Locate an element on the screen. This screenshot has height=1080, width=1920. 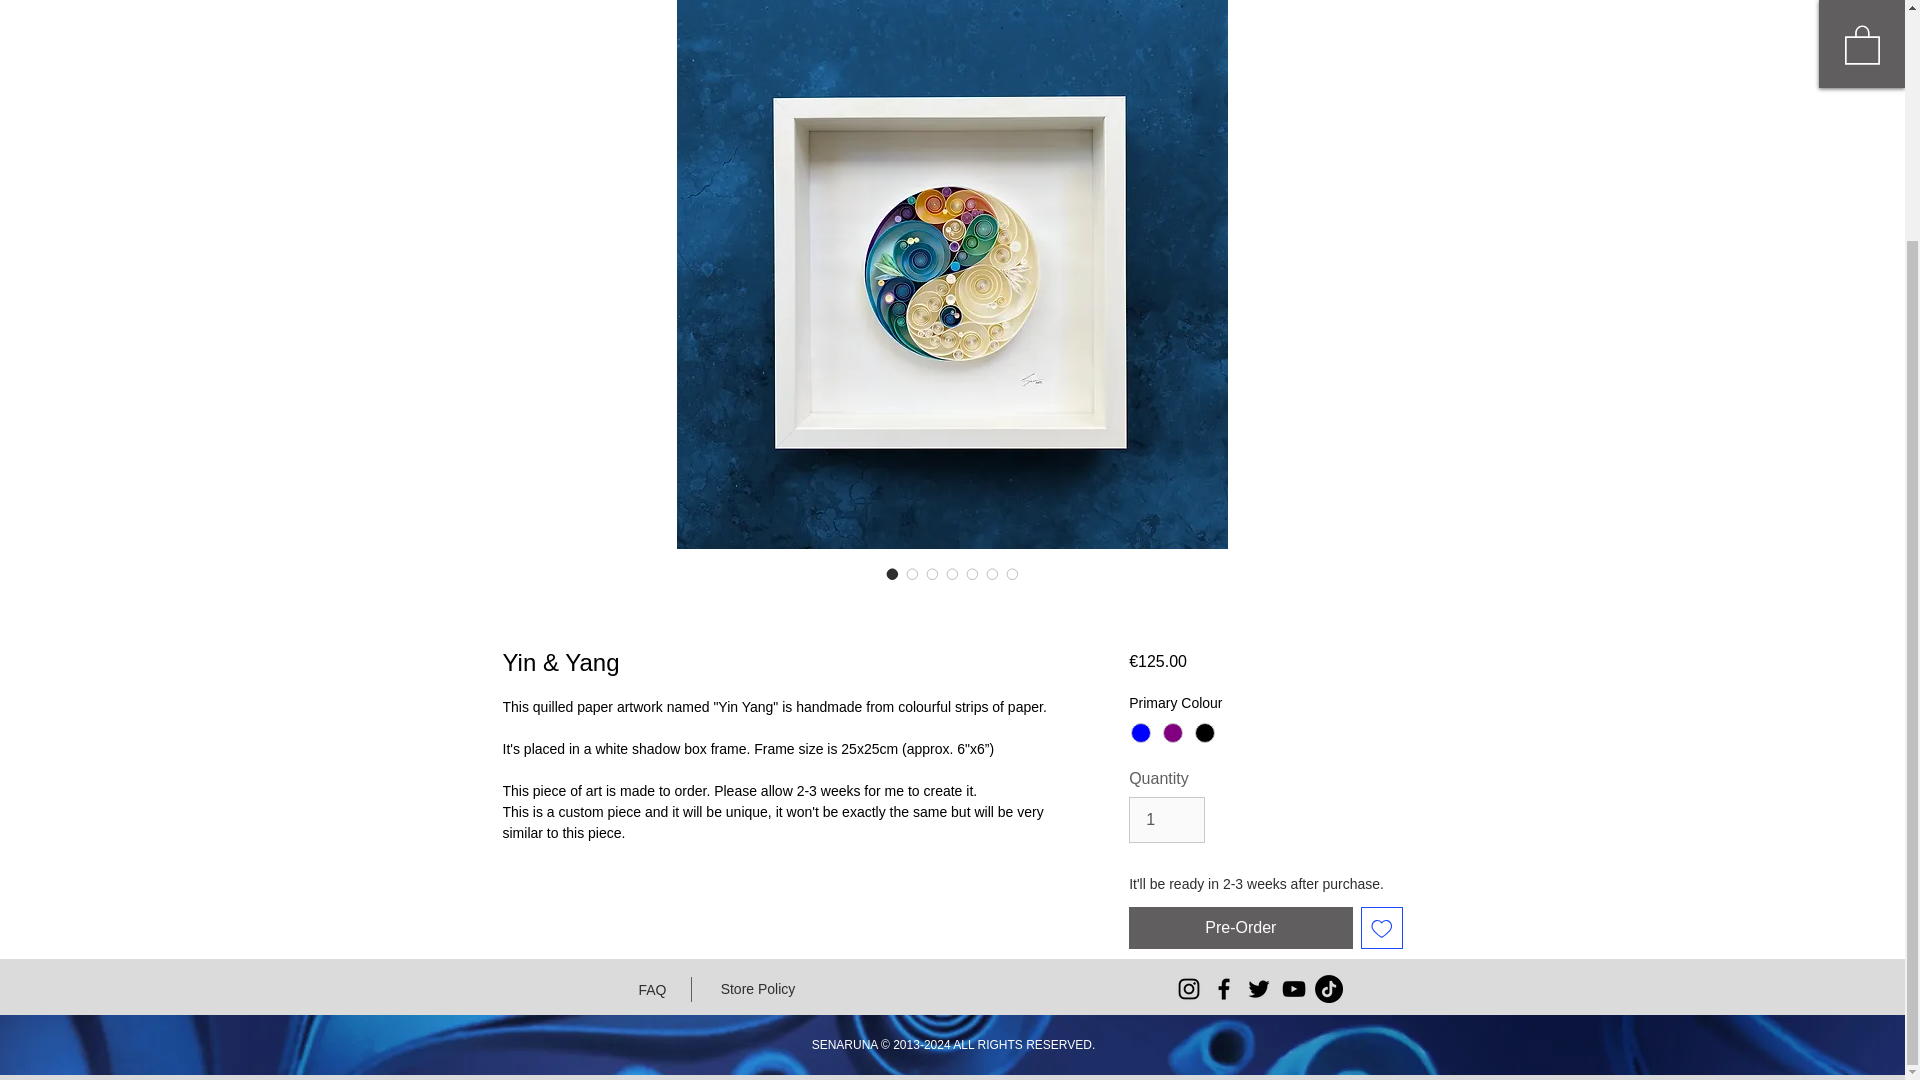
Store Policy is located at coordinates (757, 989).